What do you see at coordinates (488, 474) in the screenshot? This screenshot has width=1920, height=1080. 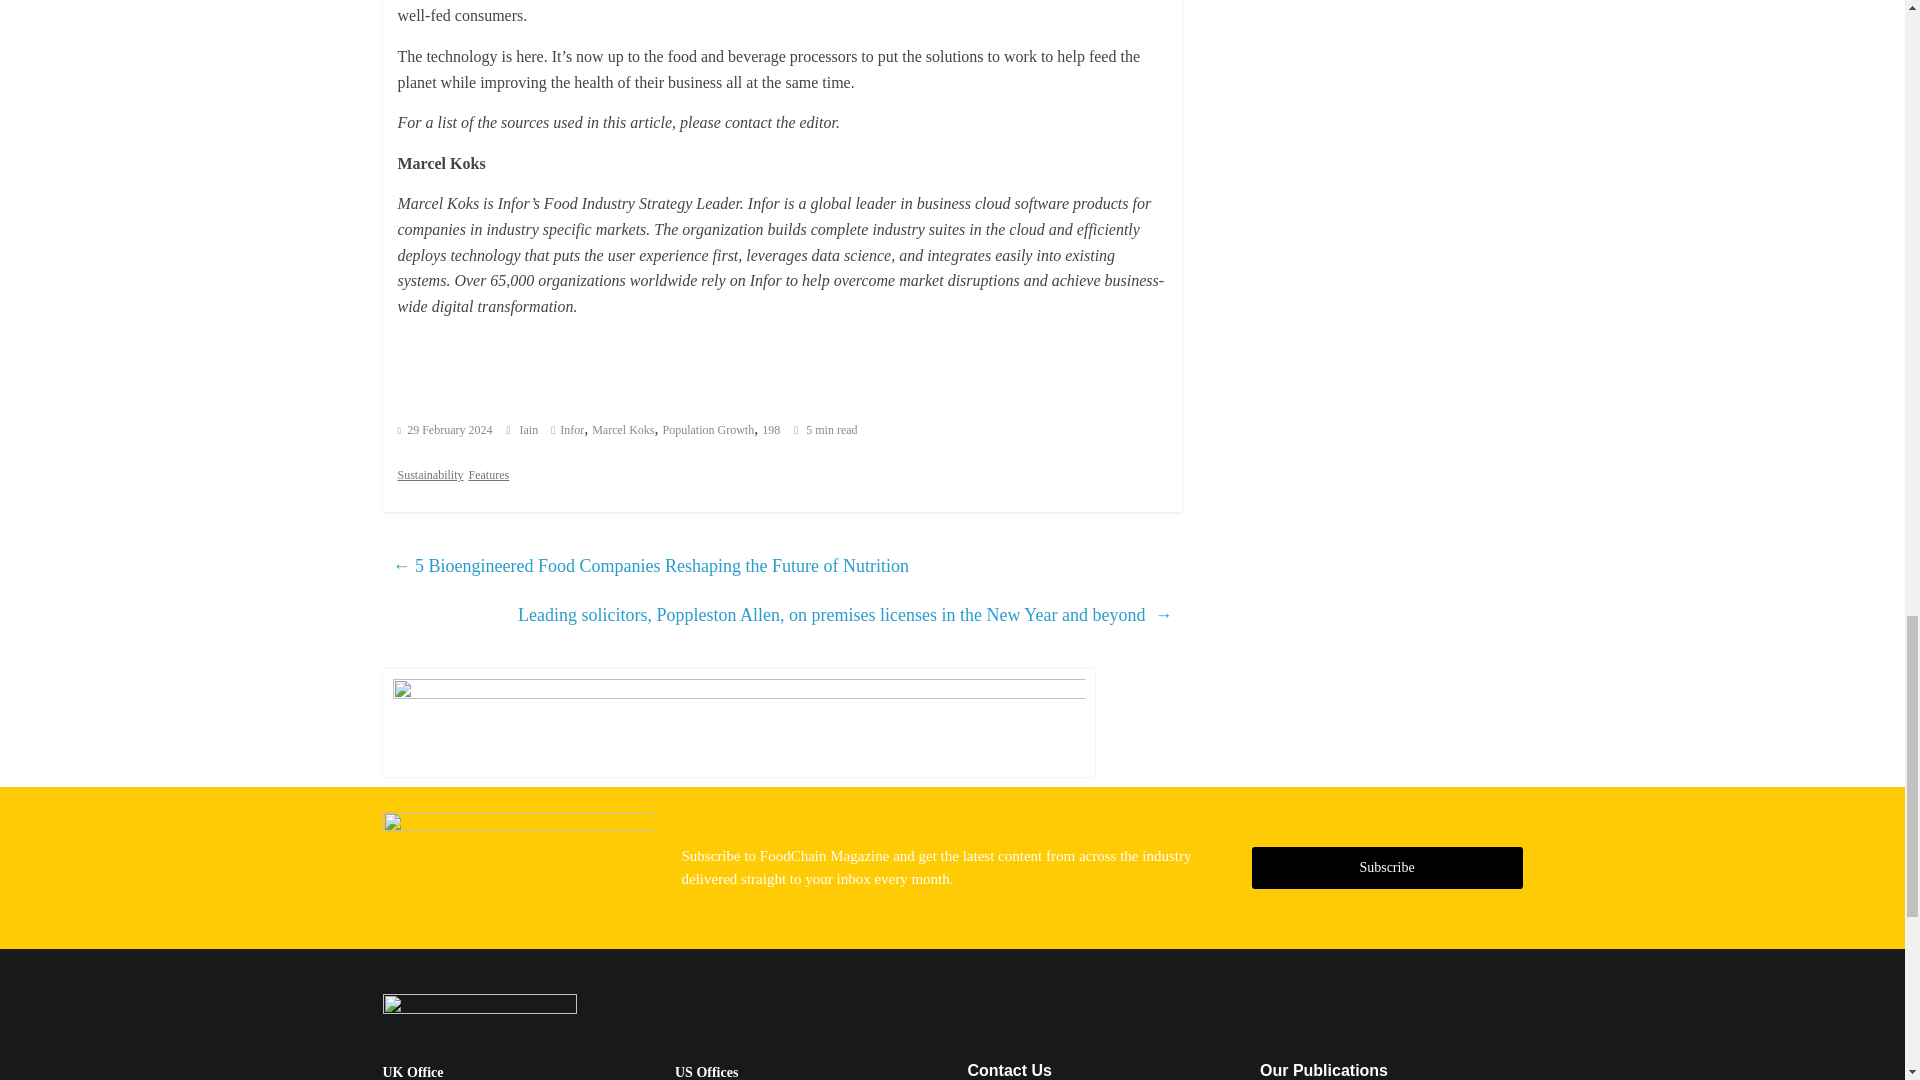 I see `Features` at bounding box center [488, 474].